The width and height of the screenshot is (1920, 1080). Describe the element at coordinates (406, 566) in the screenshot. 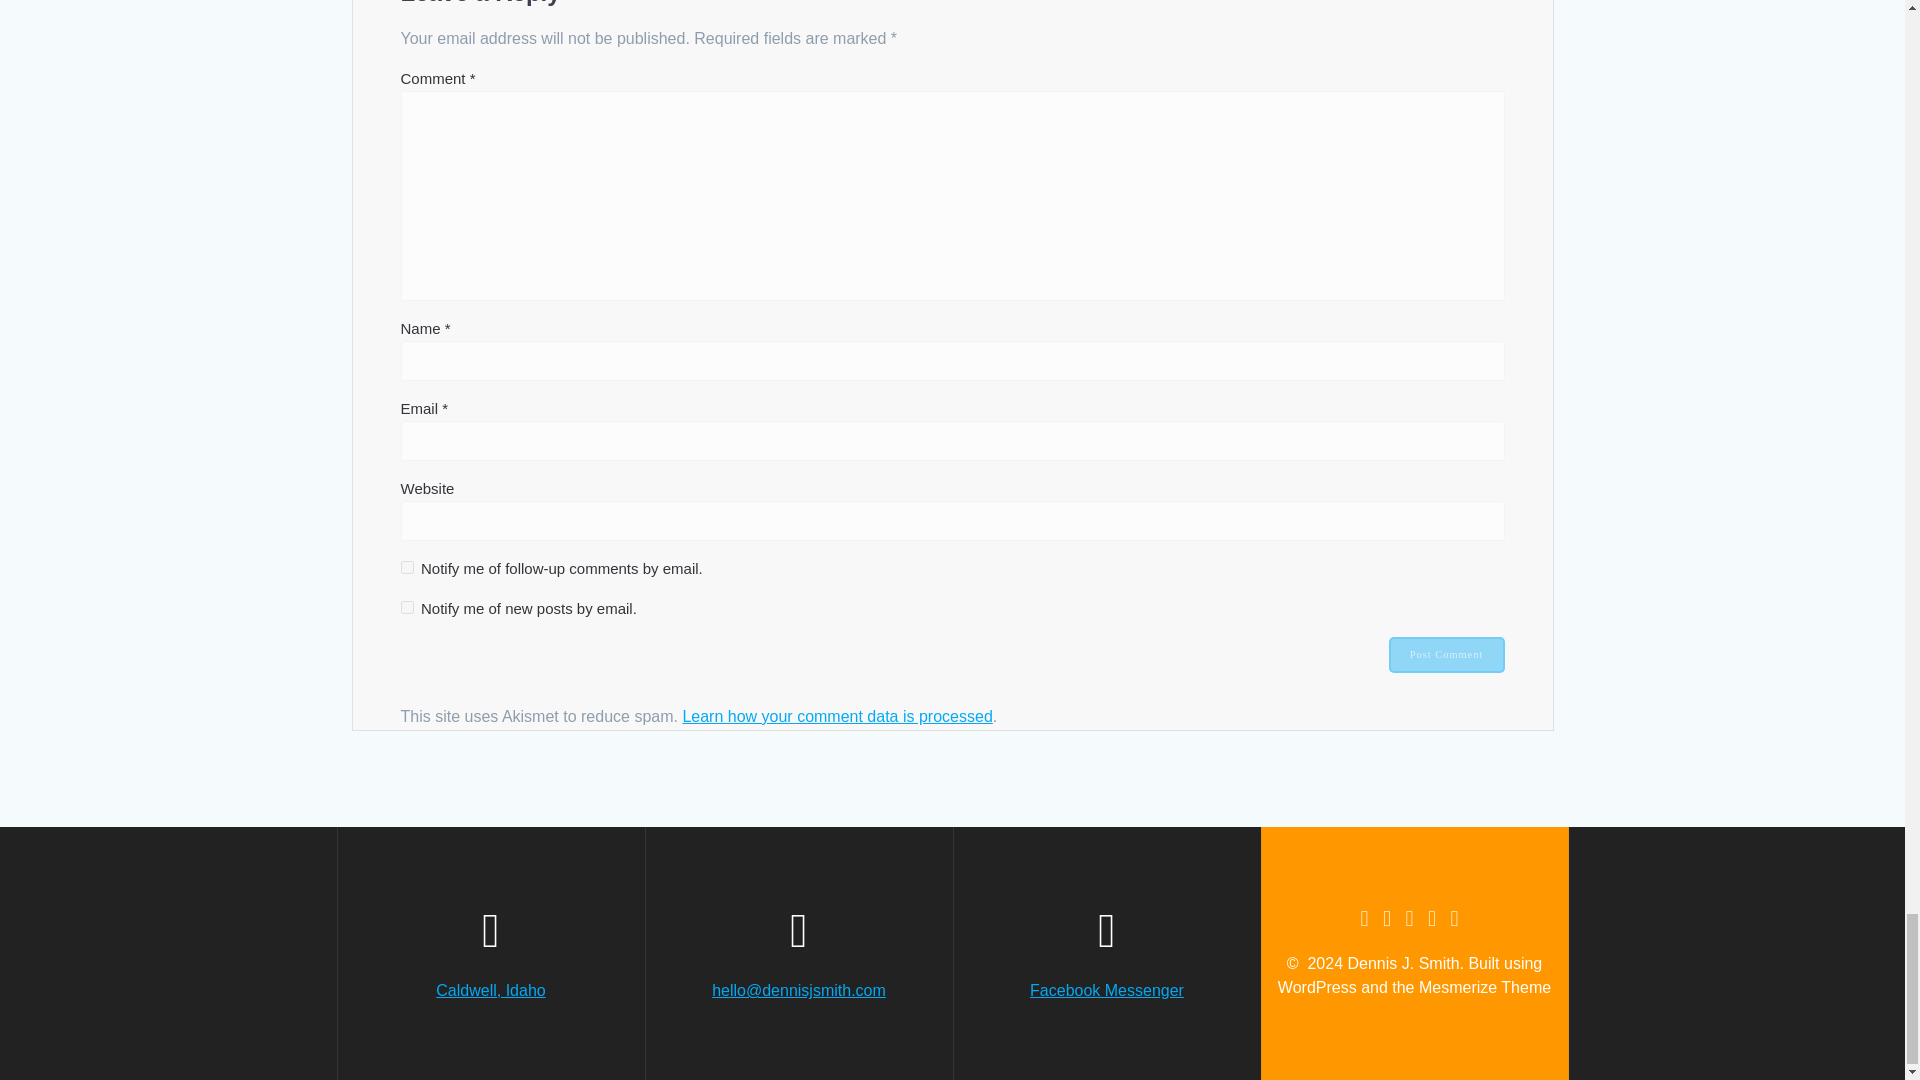

I see `subscribe` at that location.